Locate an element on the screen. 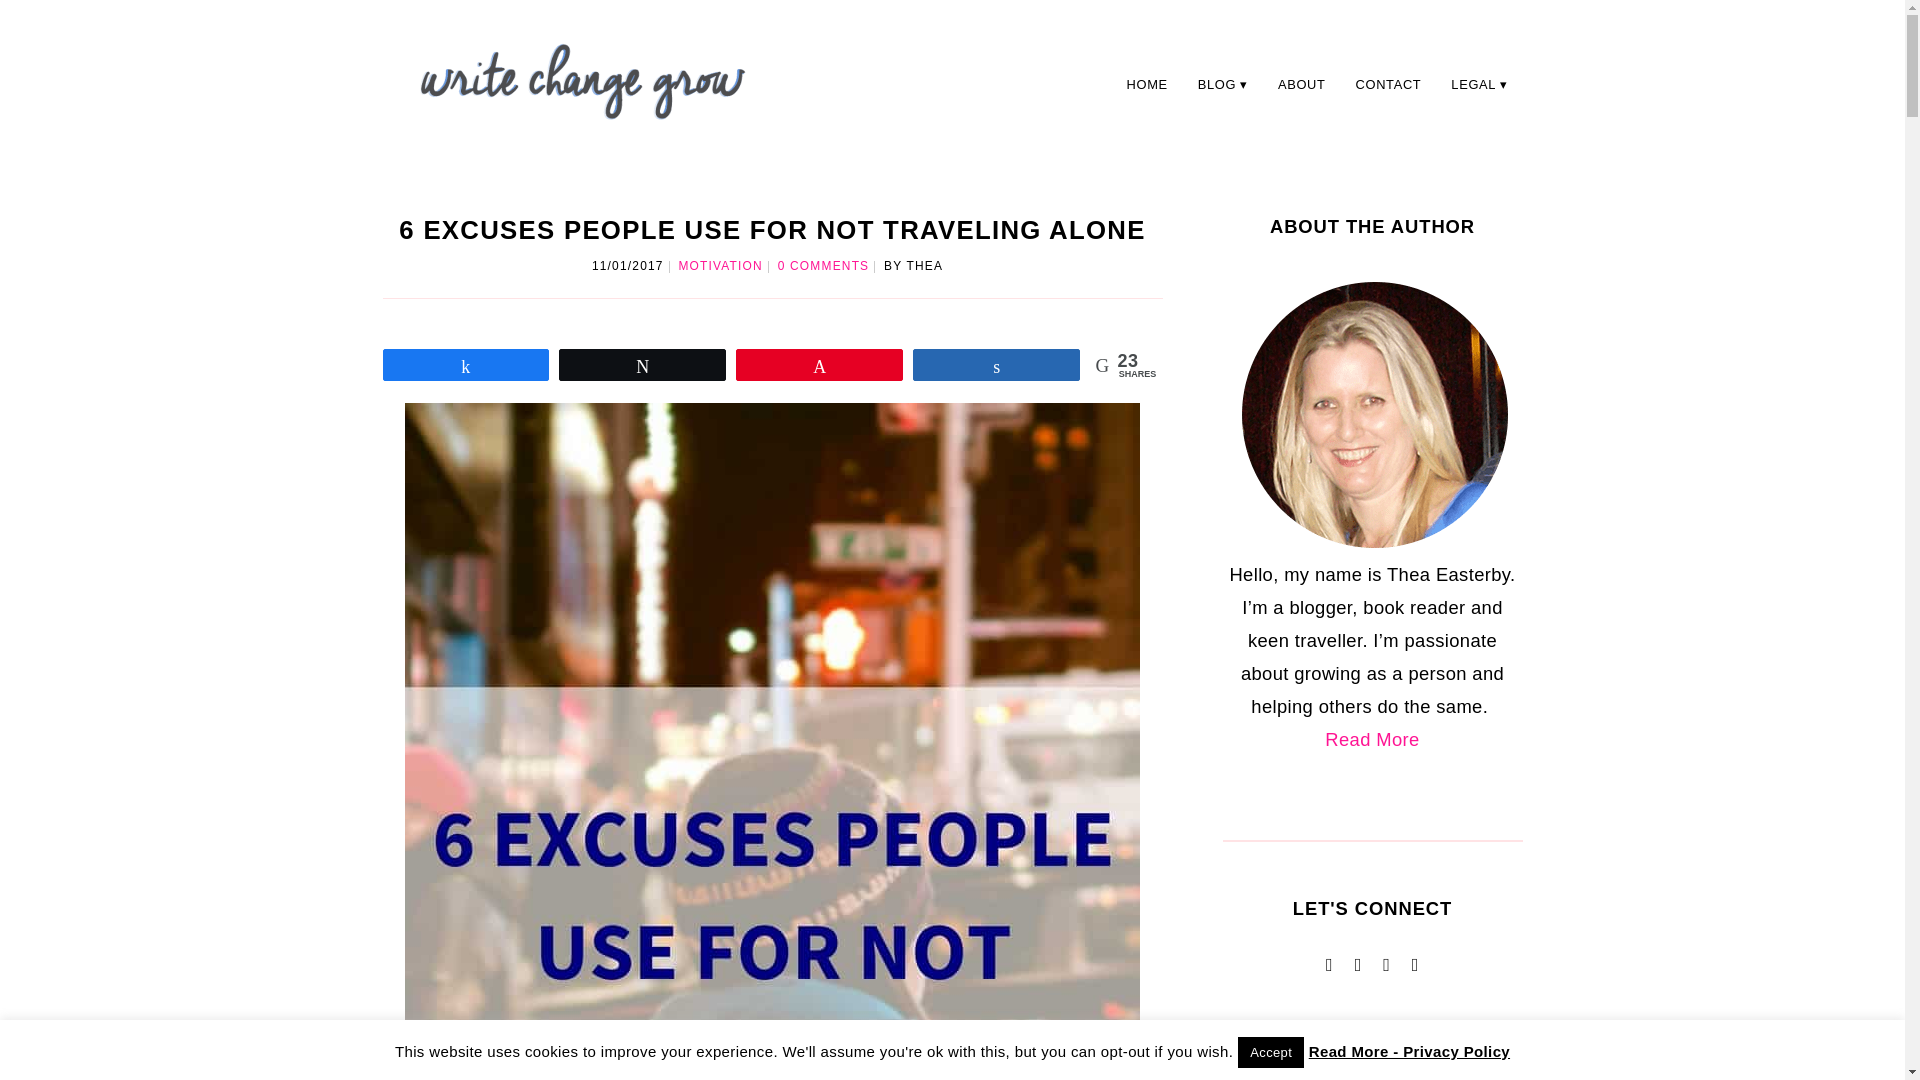 This screenshot has width=1920, height=1080. 0 COMMENTS is located at coordinates (823, 266).